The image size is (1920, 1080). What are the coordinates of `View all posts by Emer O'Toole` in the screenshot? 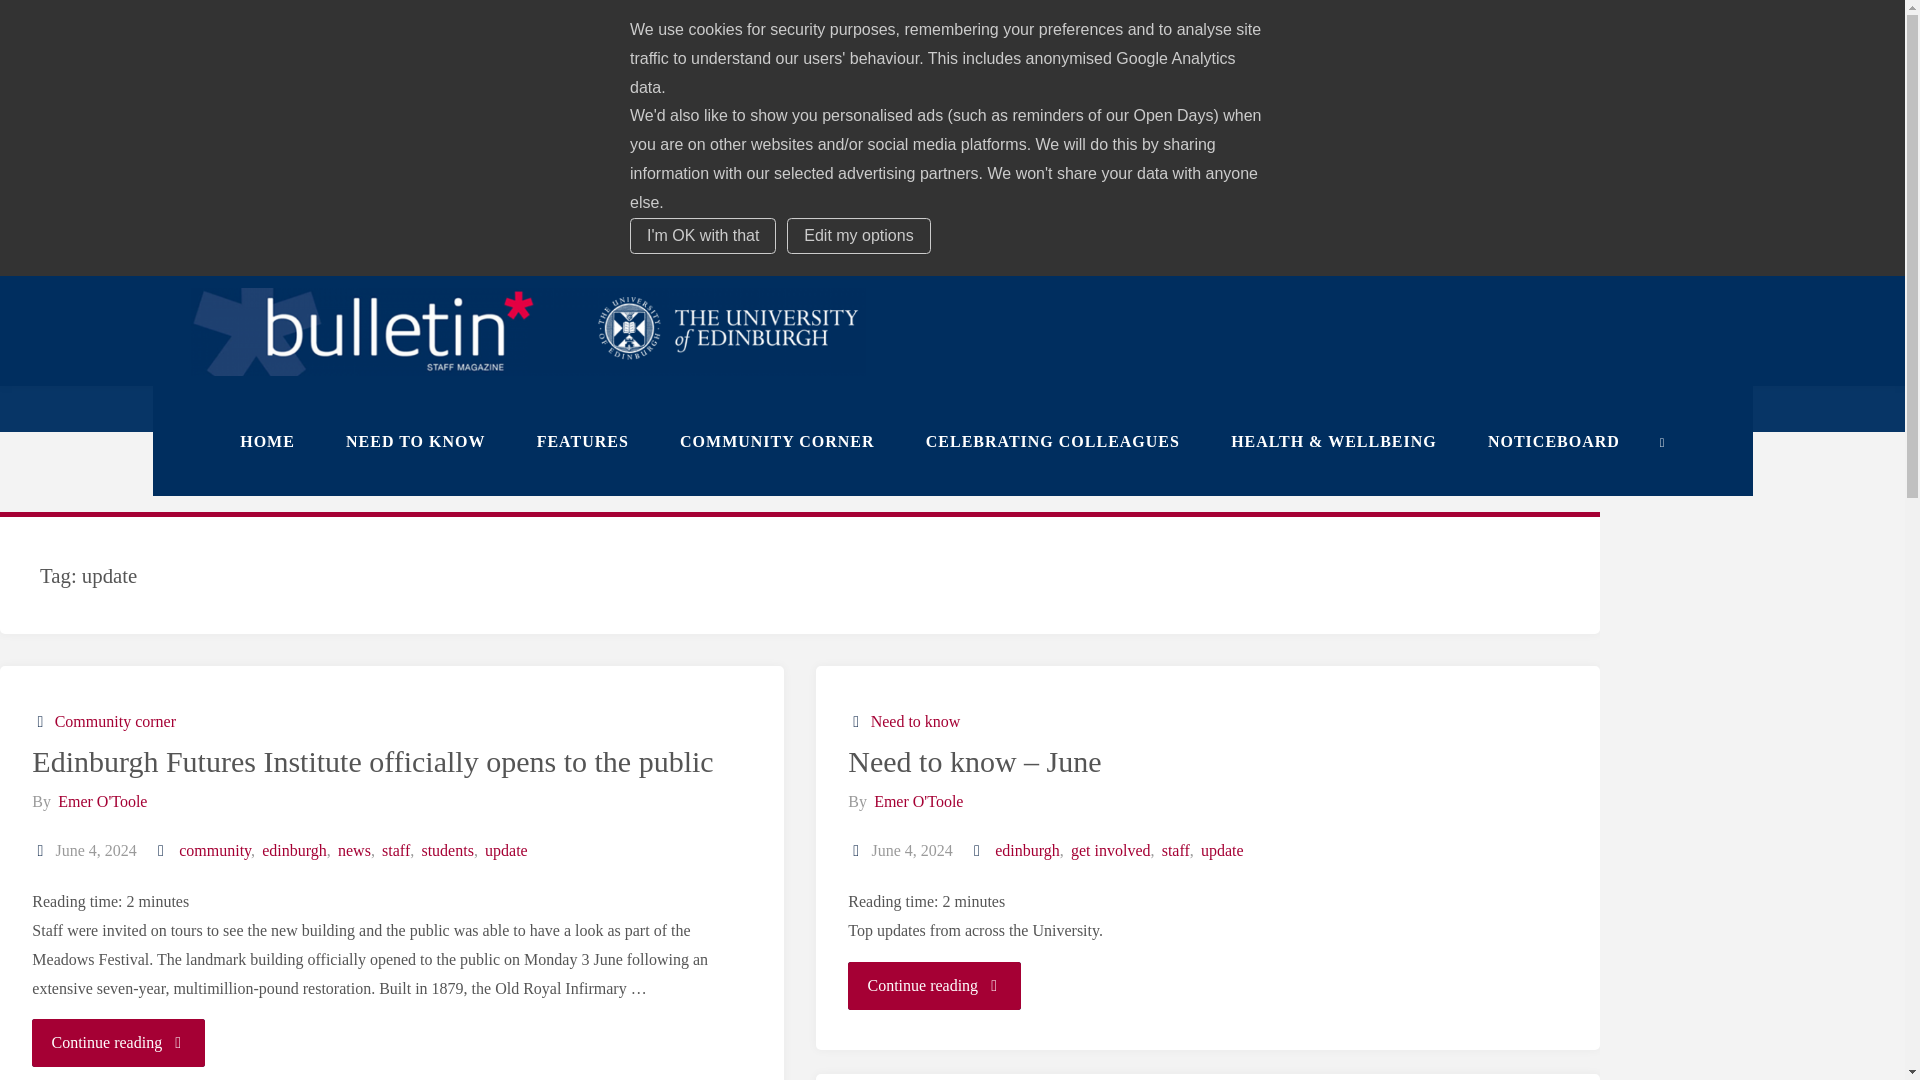 It's located at (101, 801).